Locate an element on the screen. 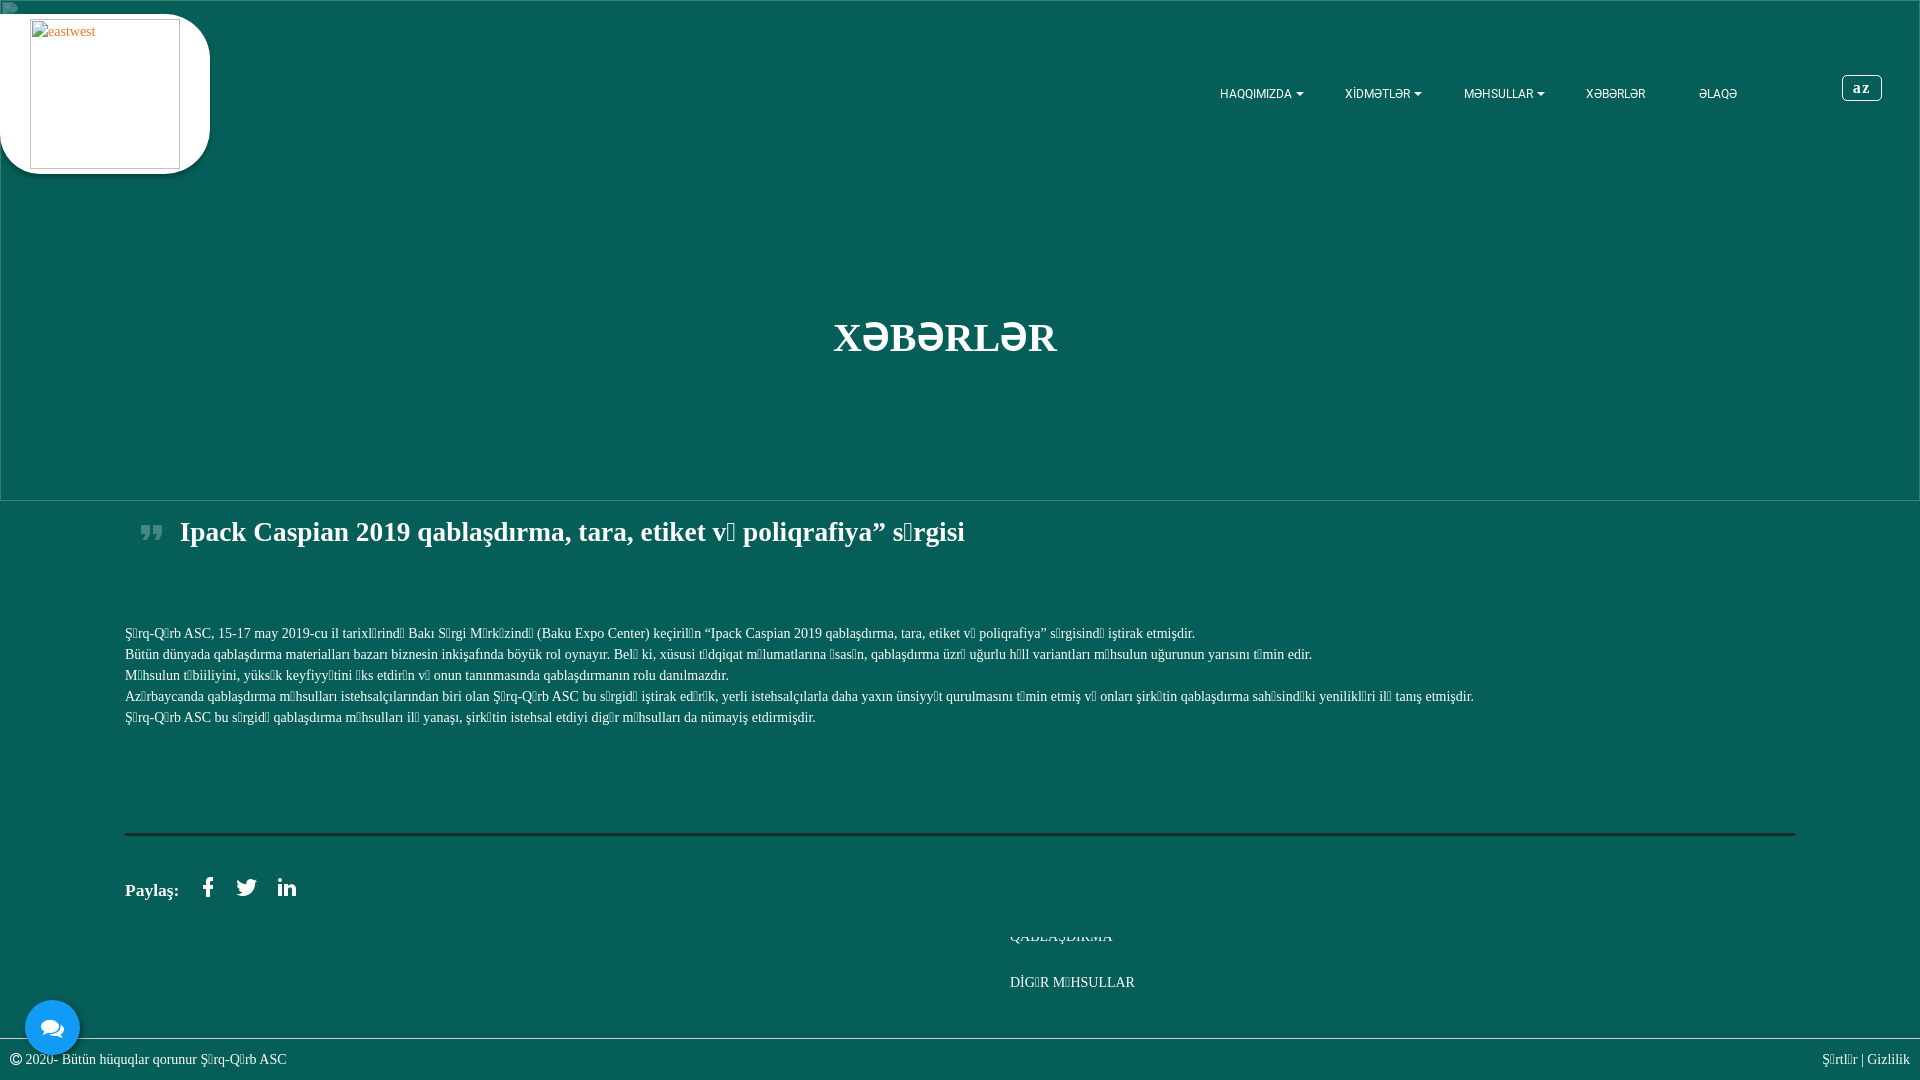  HAQQIMIZDA is located at coordinates (1256, 94).